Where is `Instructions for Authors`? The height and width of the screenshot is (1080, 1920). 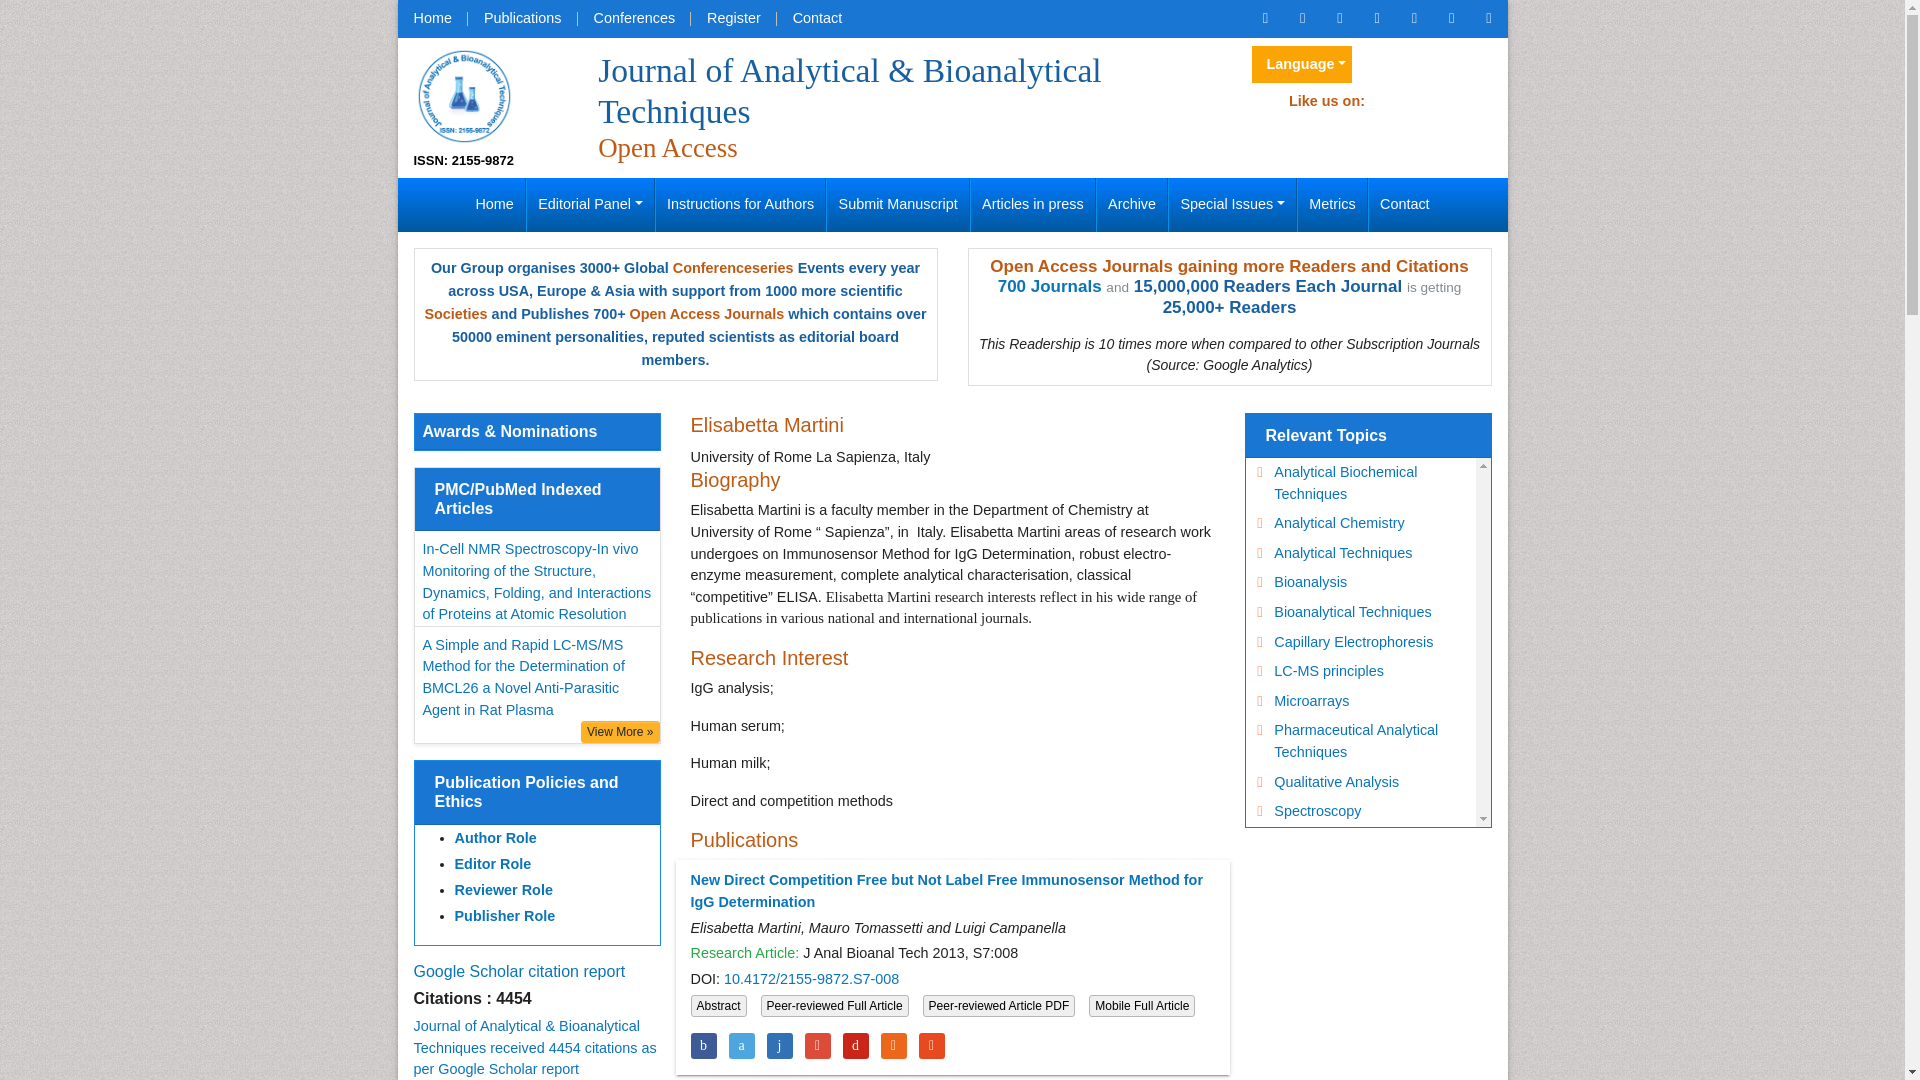 Instructions for Authors is located at coordinates (740, 205).